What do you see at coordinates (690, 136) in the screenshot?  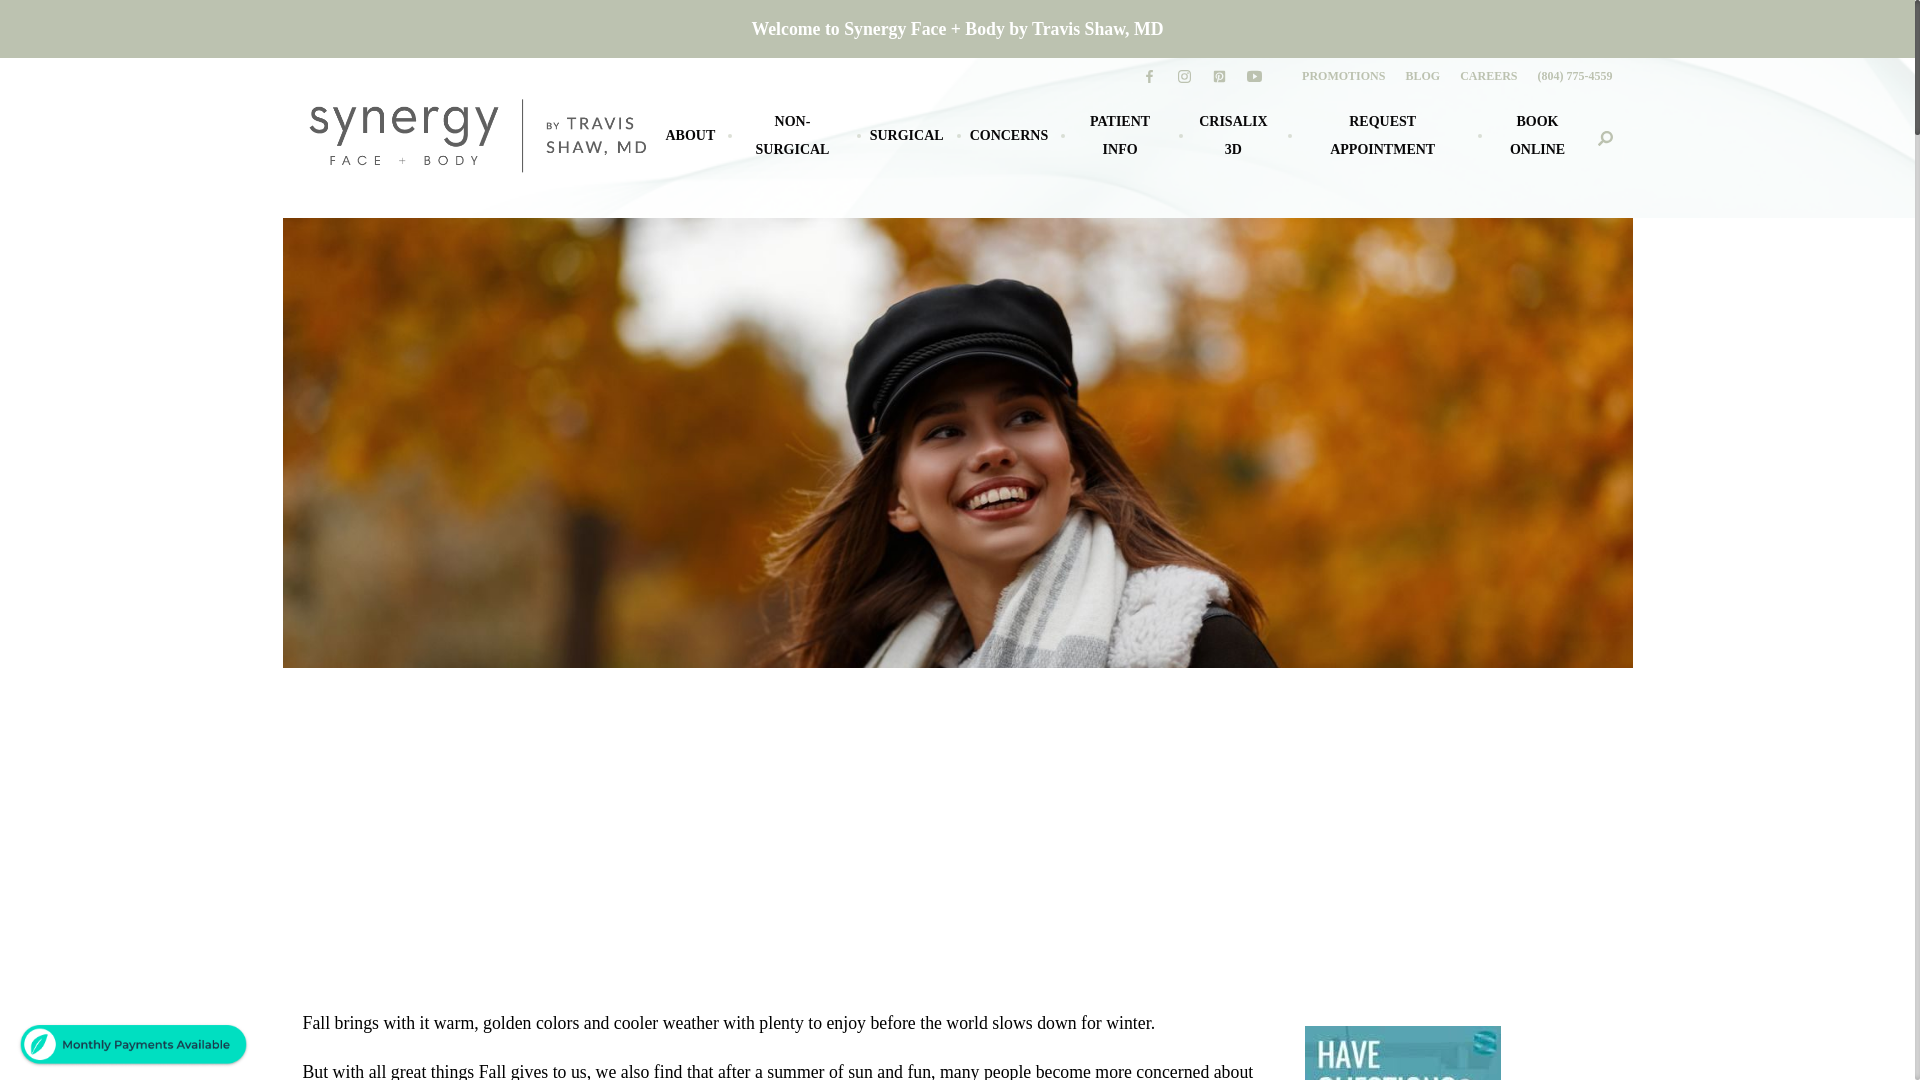 I see `ABOUT` at bounding box center [690, 136].